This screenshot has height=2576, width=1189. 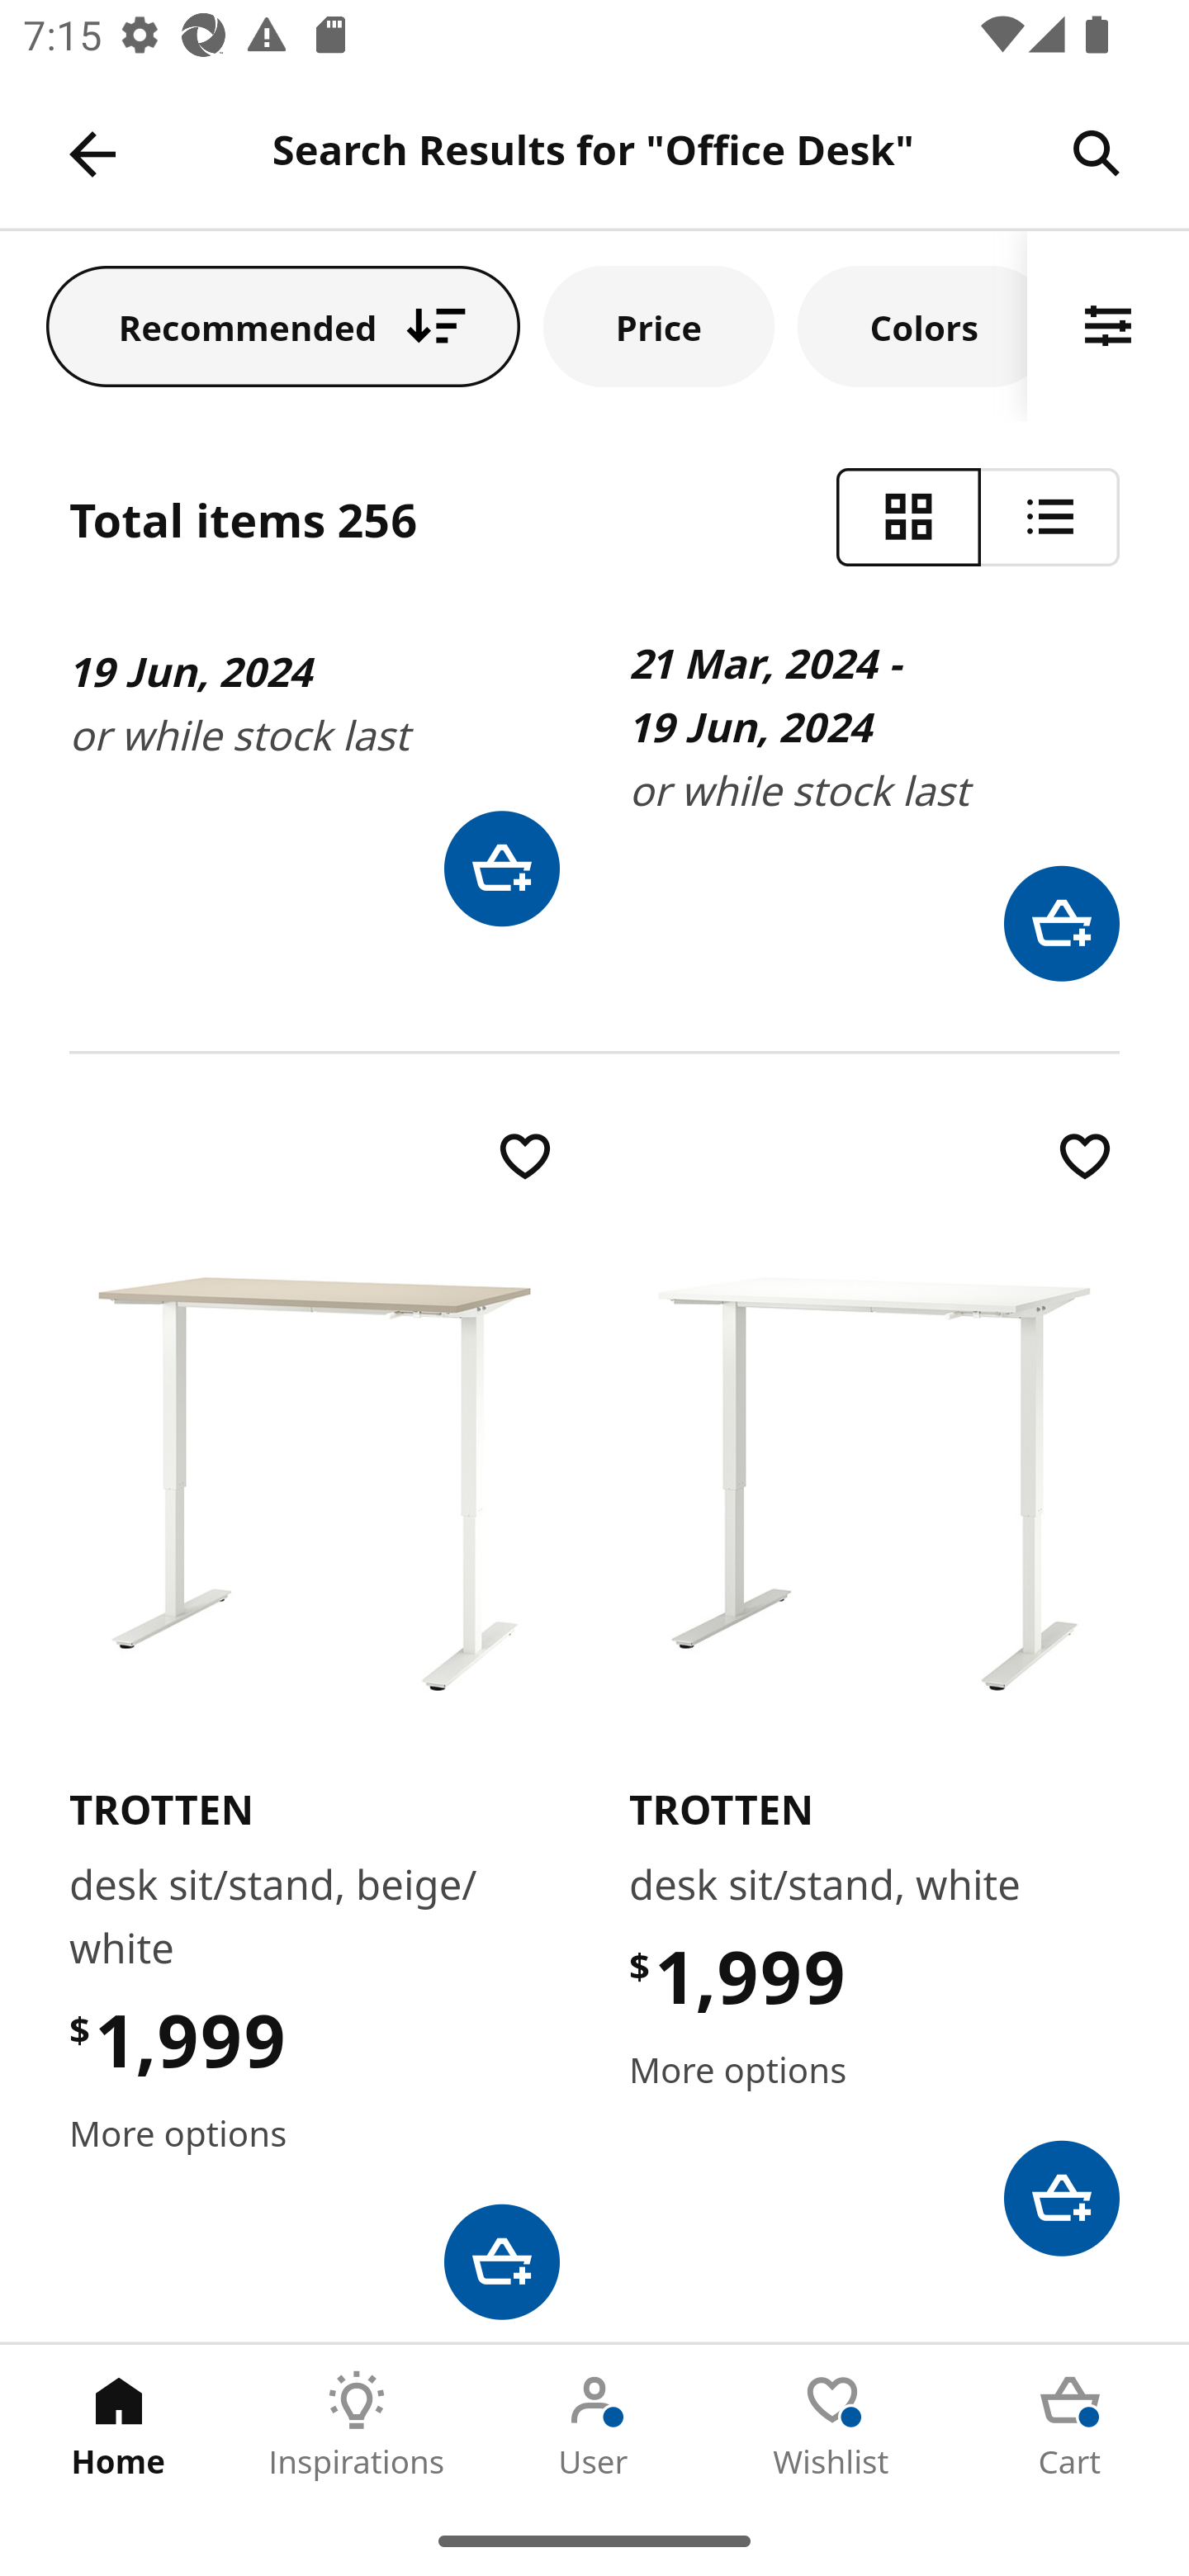 What do you see at coordinates (912, 325) in the screenshot?
I see `Colors` at bounding box center [912, 325].